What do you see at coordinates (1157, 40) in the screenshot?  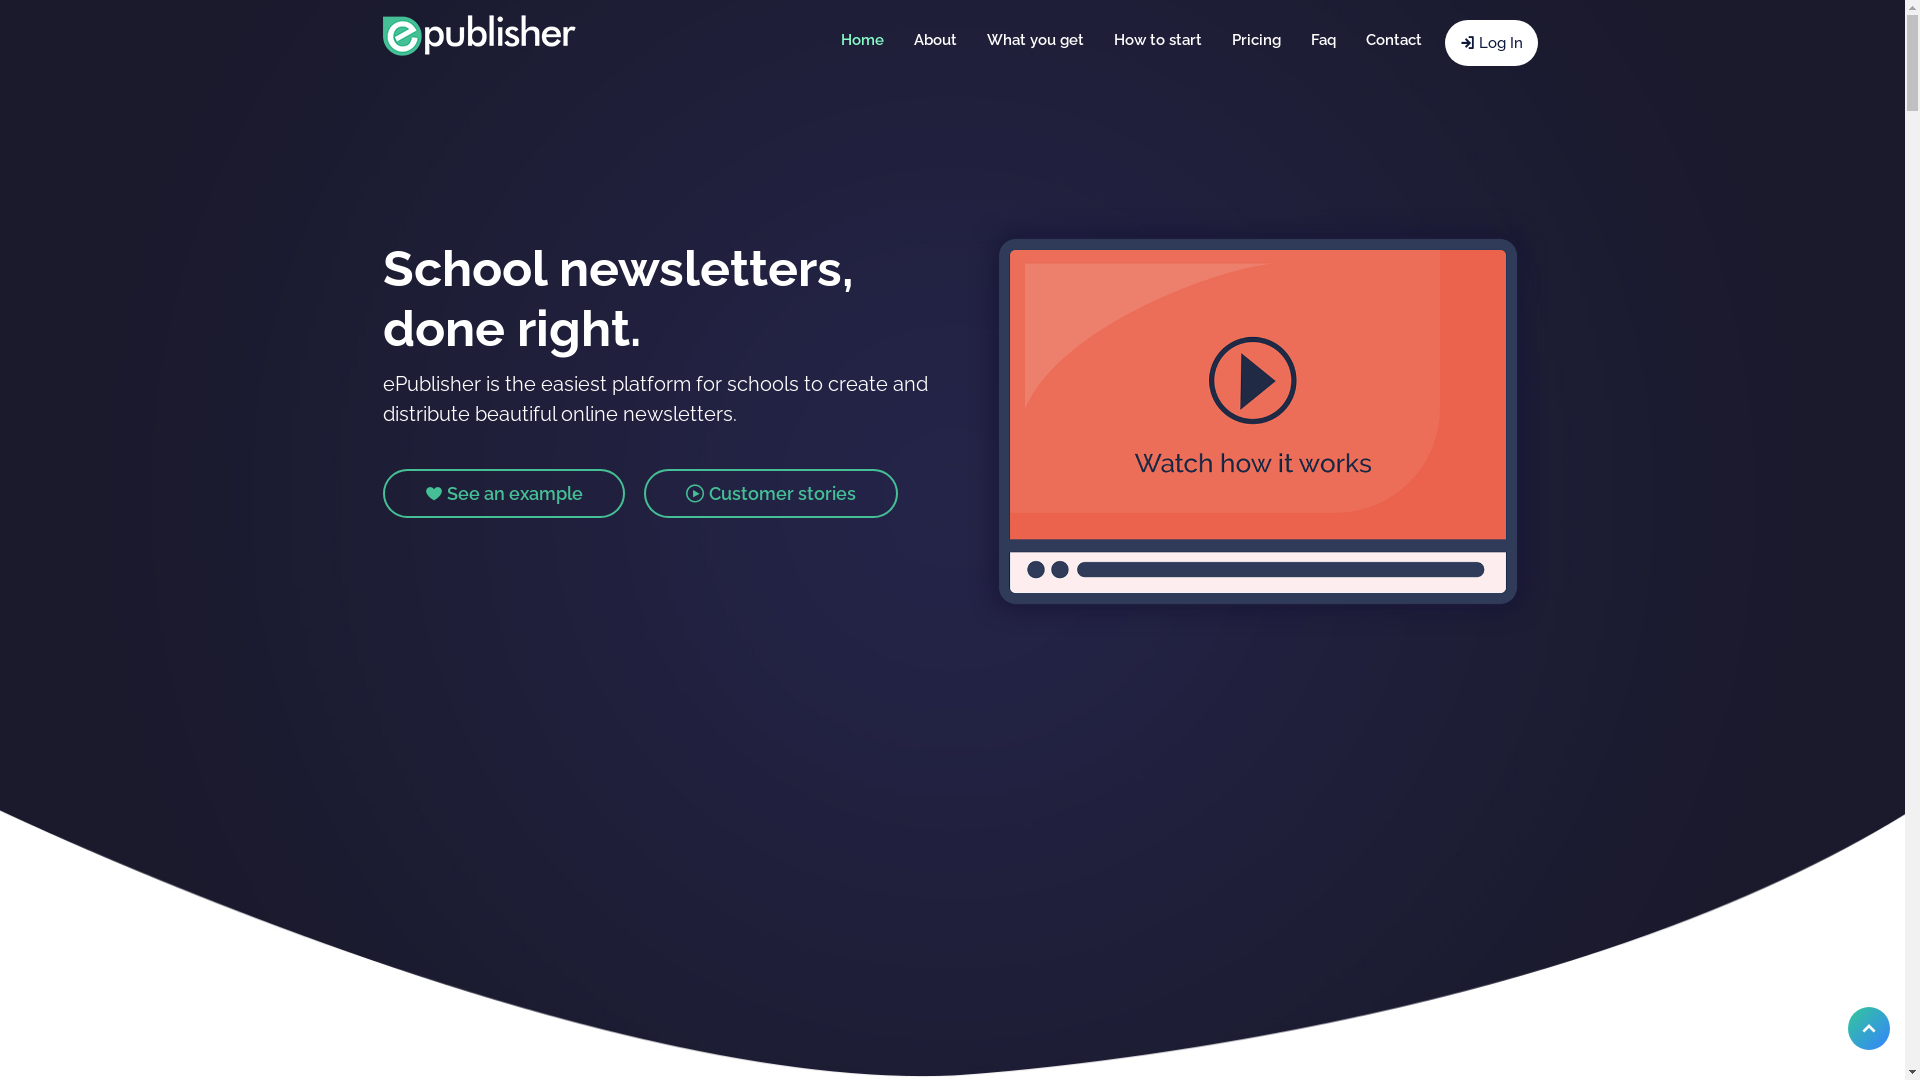 I see `How to start` at bounding box center [1157, 40].